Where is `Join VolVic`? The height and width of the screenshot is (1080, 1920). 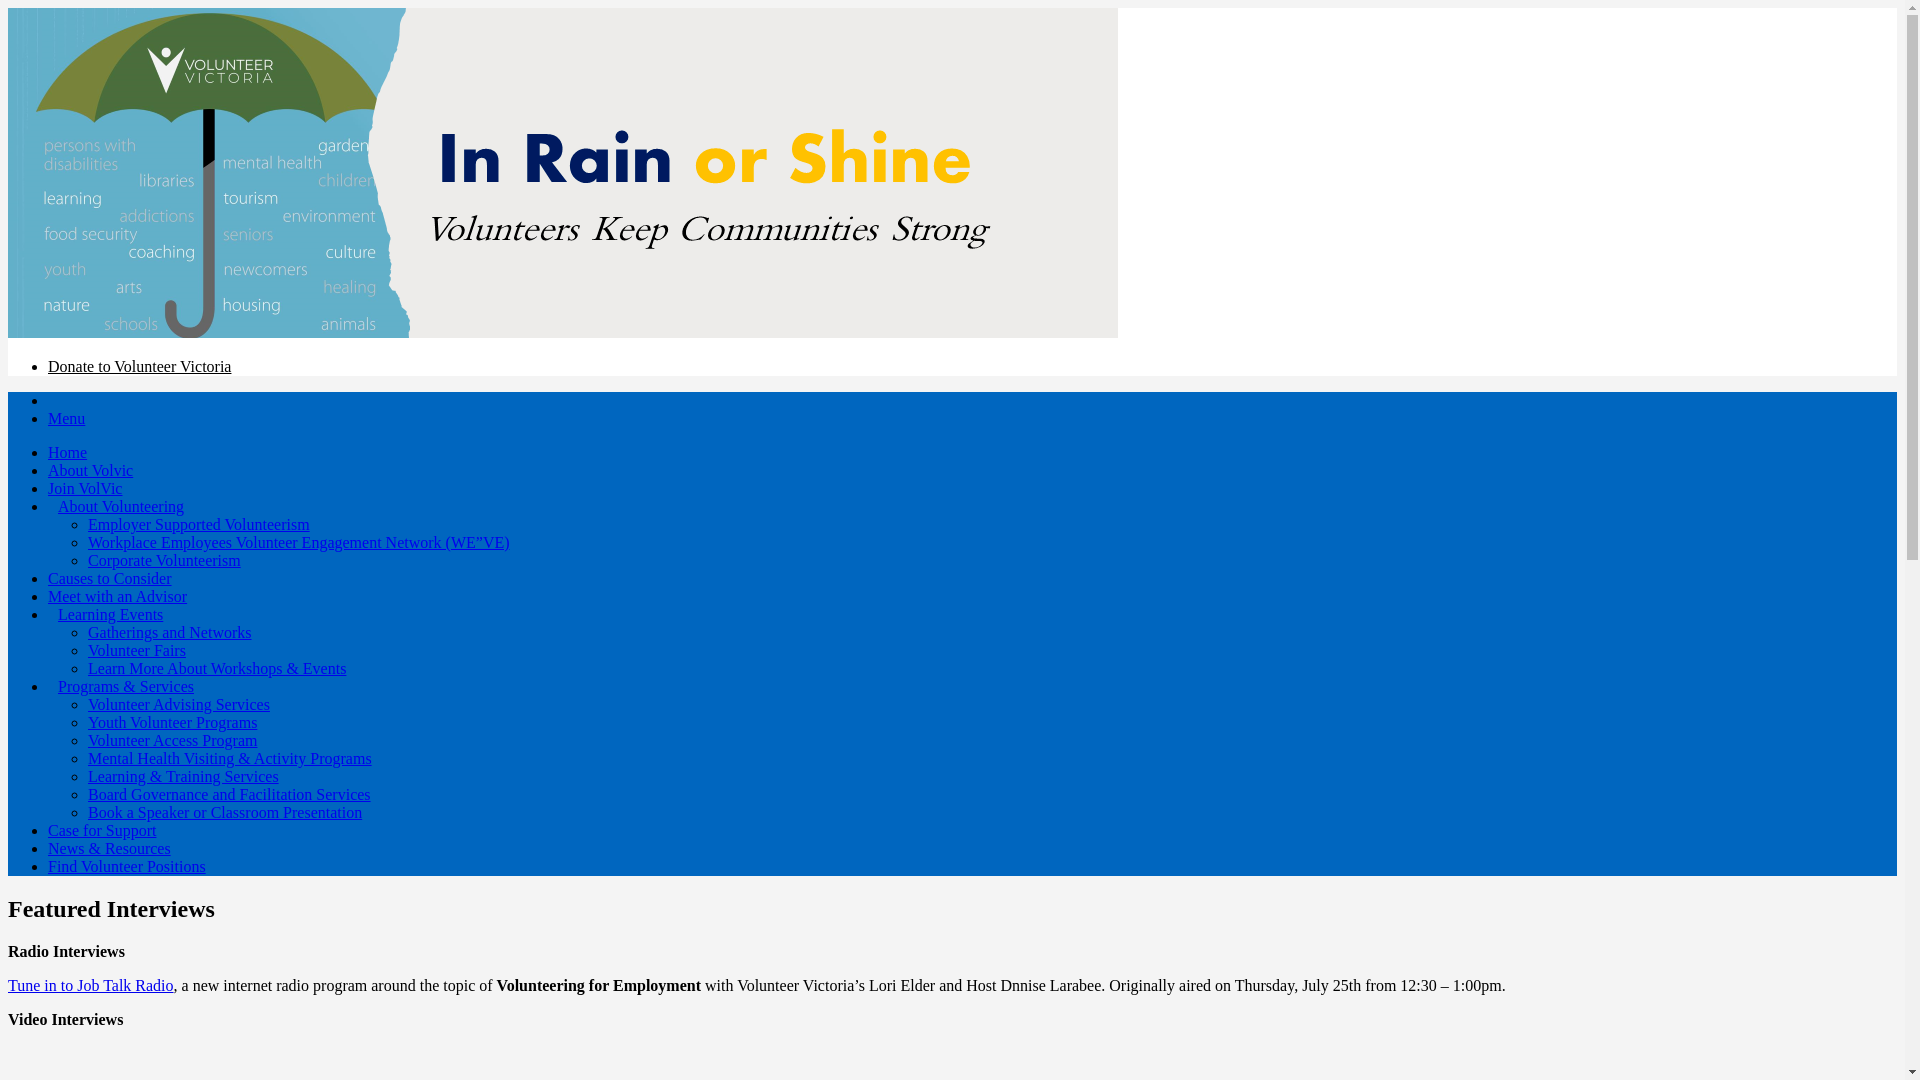
Join VolVic is located at coordinates (85, 488).